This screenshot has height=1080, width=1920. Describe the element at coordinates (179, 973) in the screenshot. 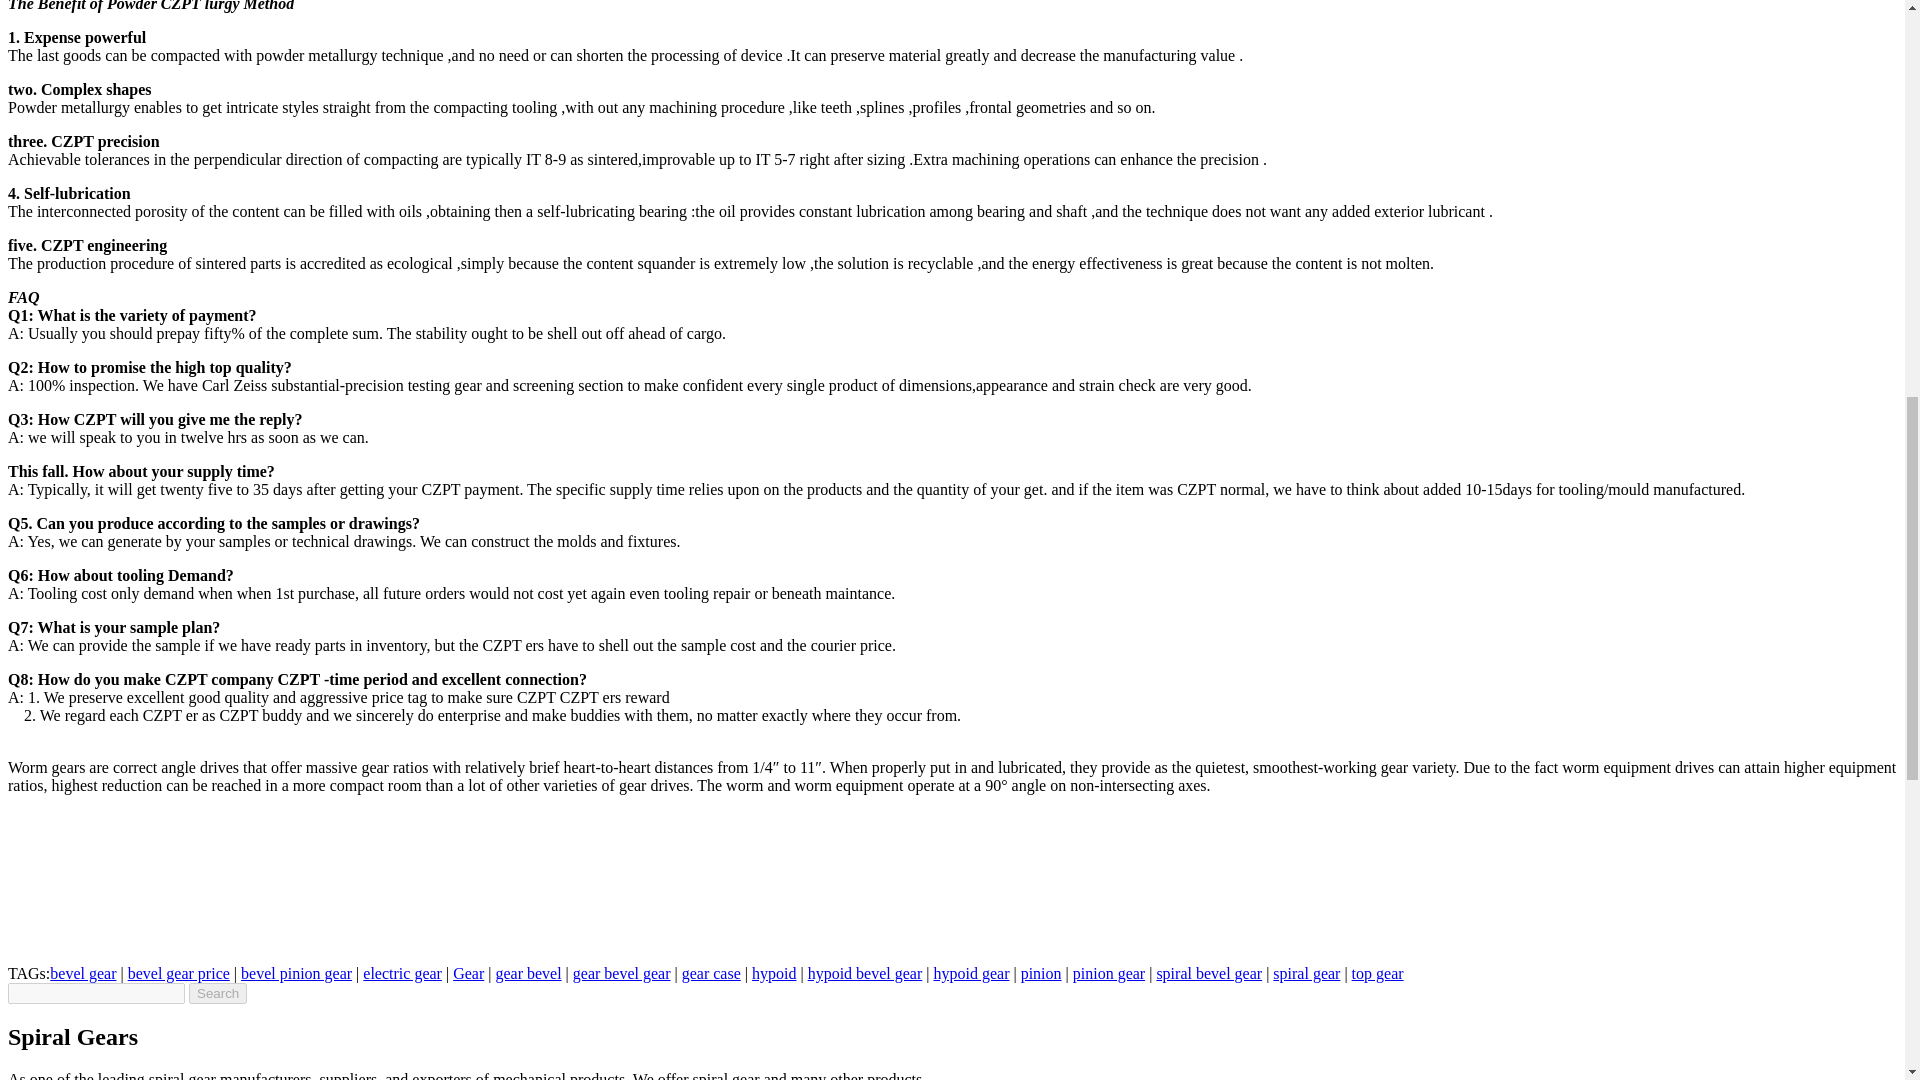

I see `bevel gear price` at that location.